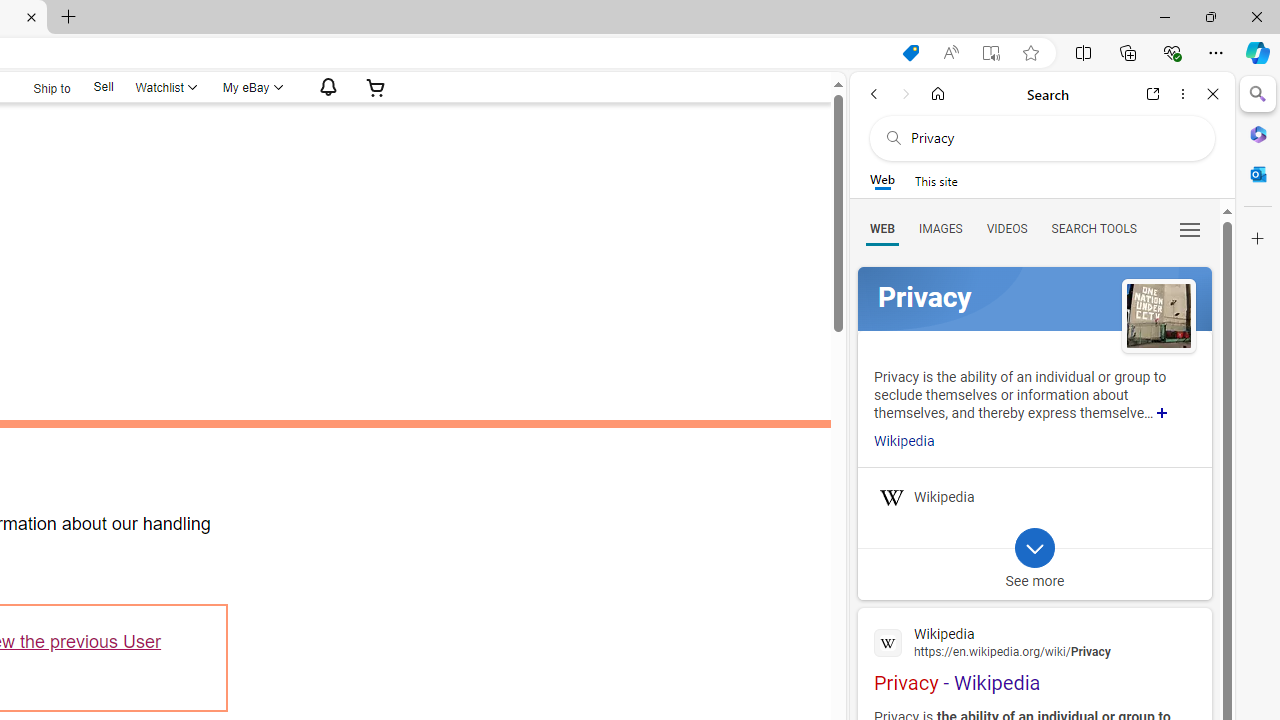  What do you see at coordinates (882, 180) in the screenshot?
I see `Web scope` at bounding box center [882, 180].